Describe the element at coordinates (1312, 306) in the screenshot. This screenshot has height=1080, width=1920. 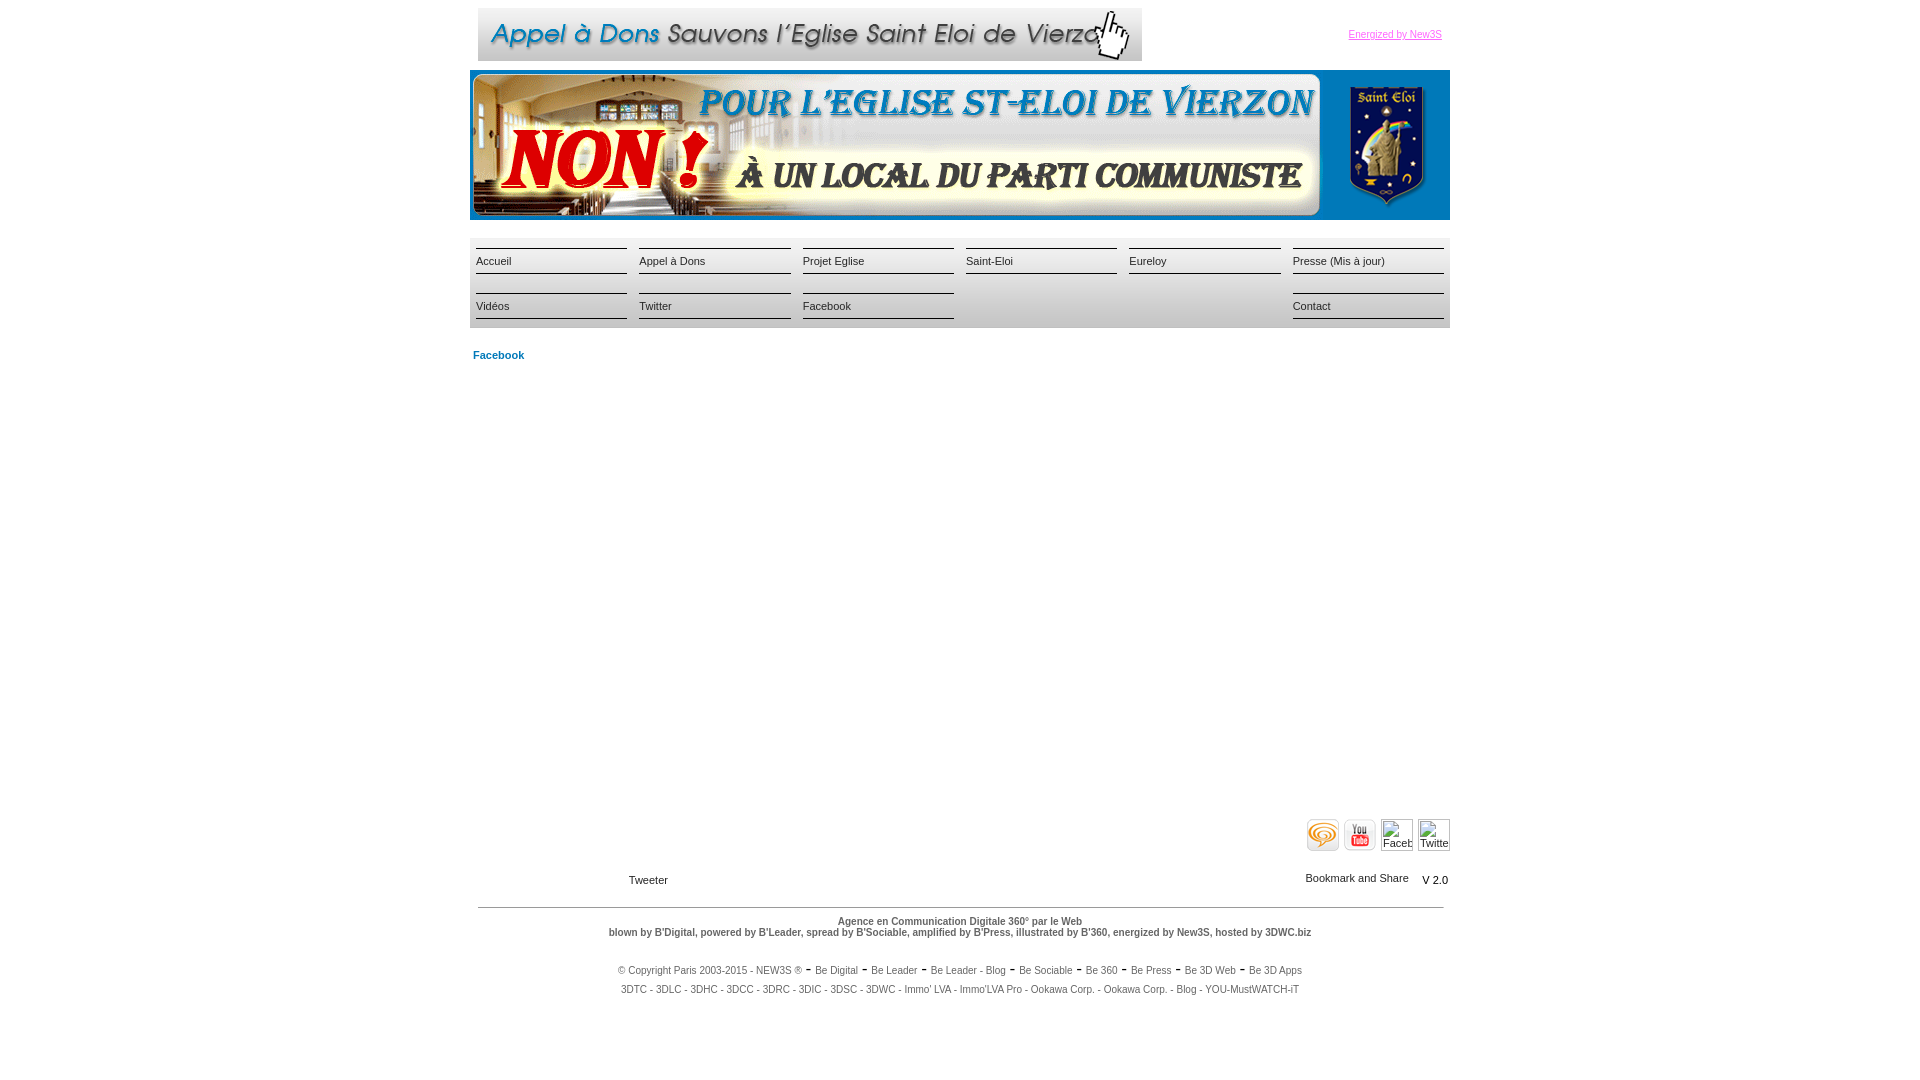
I see `Contact` at that location.